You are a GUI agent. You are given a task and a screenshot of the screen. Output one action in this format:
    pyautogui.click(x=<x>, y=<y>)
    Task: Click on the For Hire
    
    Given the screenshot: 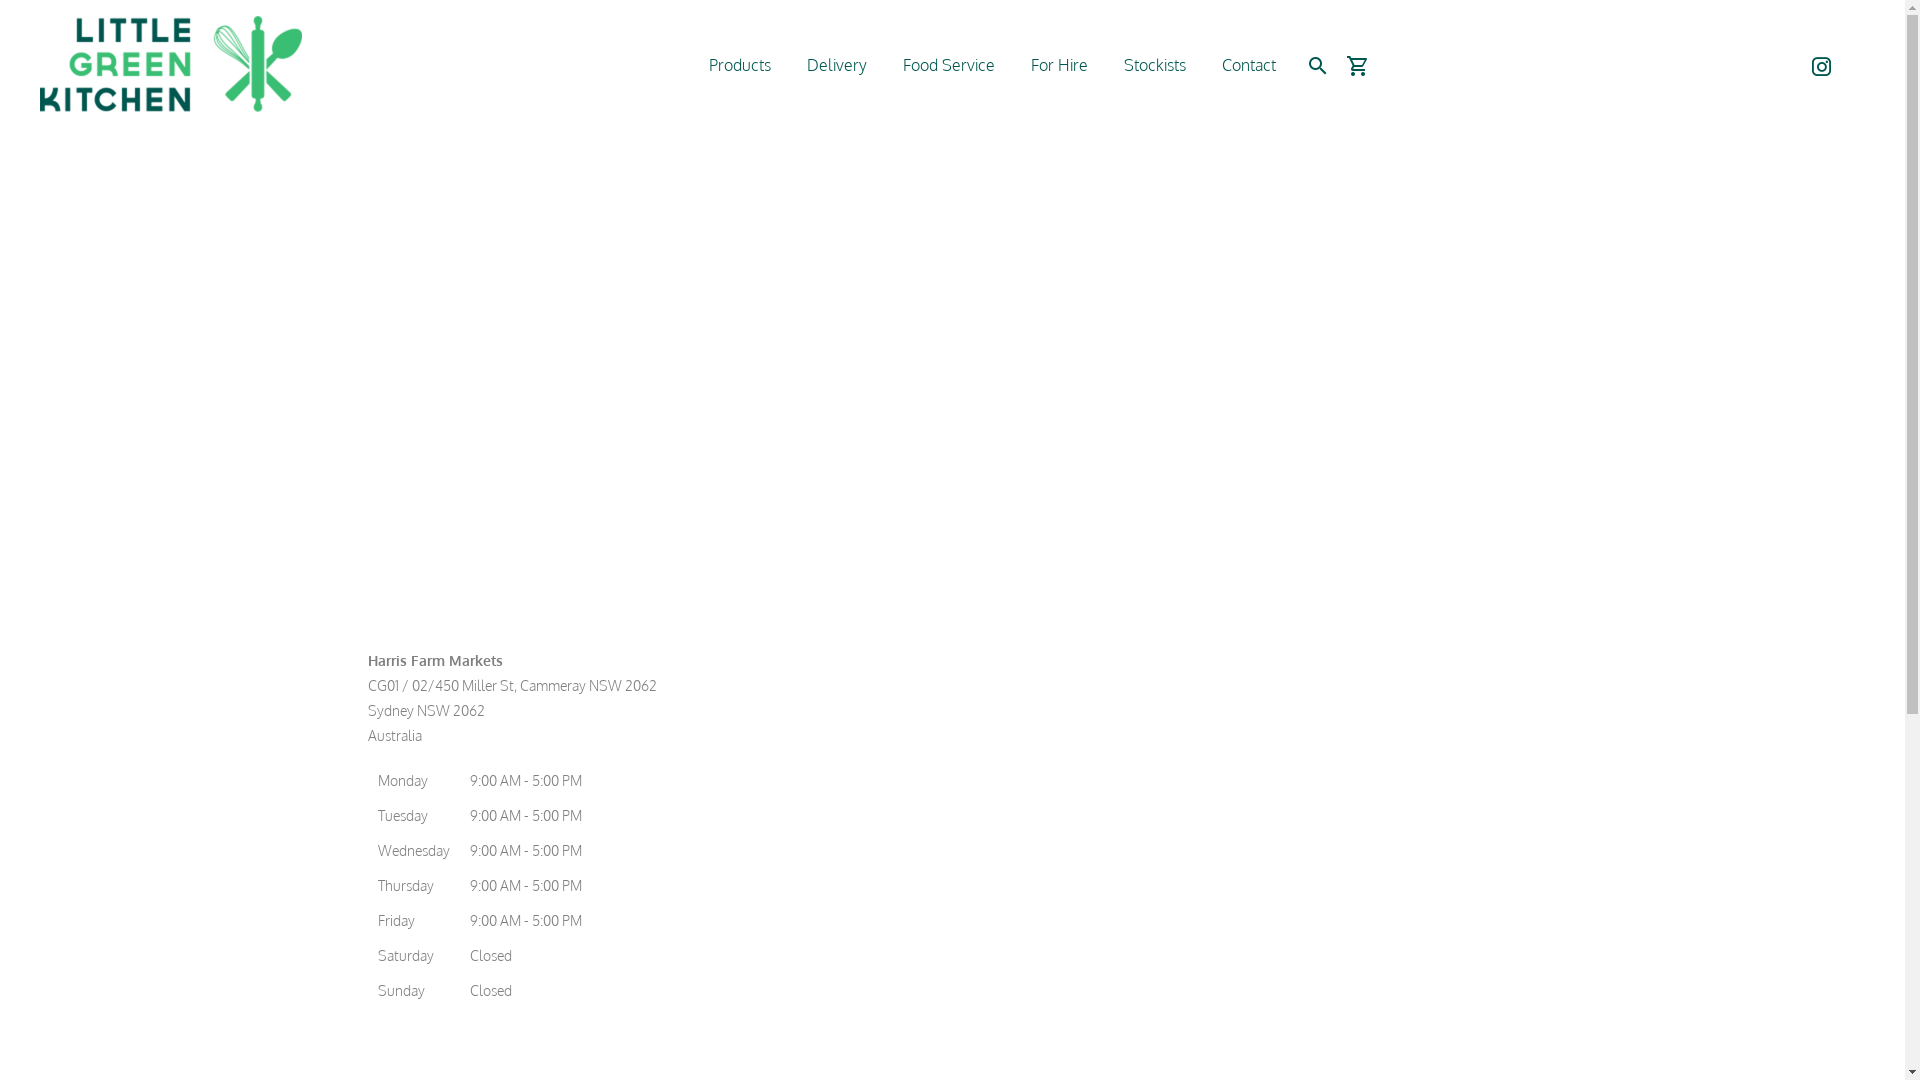 What is the action you would take?
    pyautogui.click(x=1060, y=64)
    